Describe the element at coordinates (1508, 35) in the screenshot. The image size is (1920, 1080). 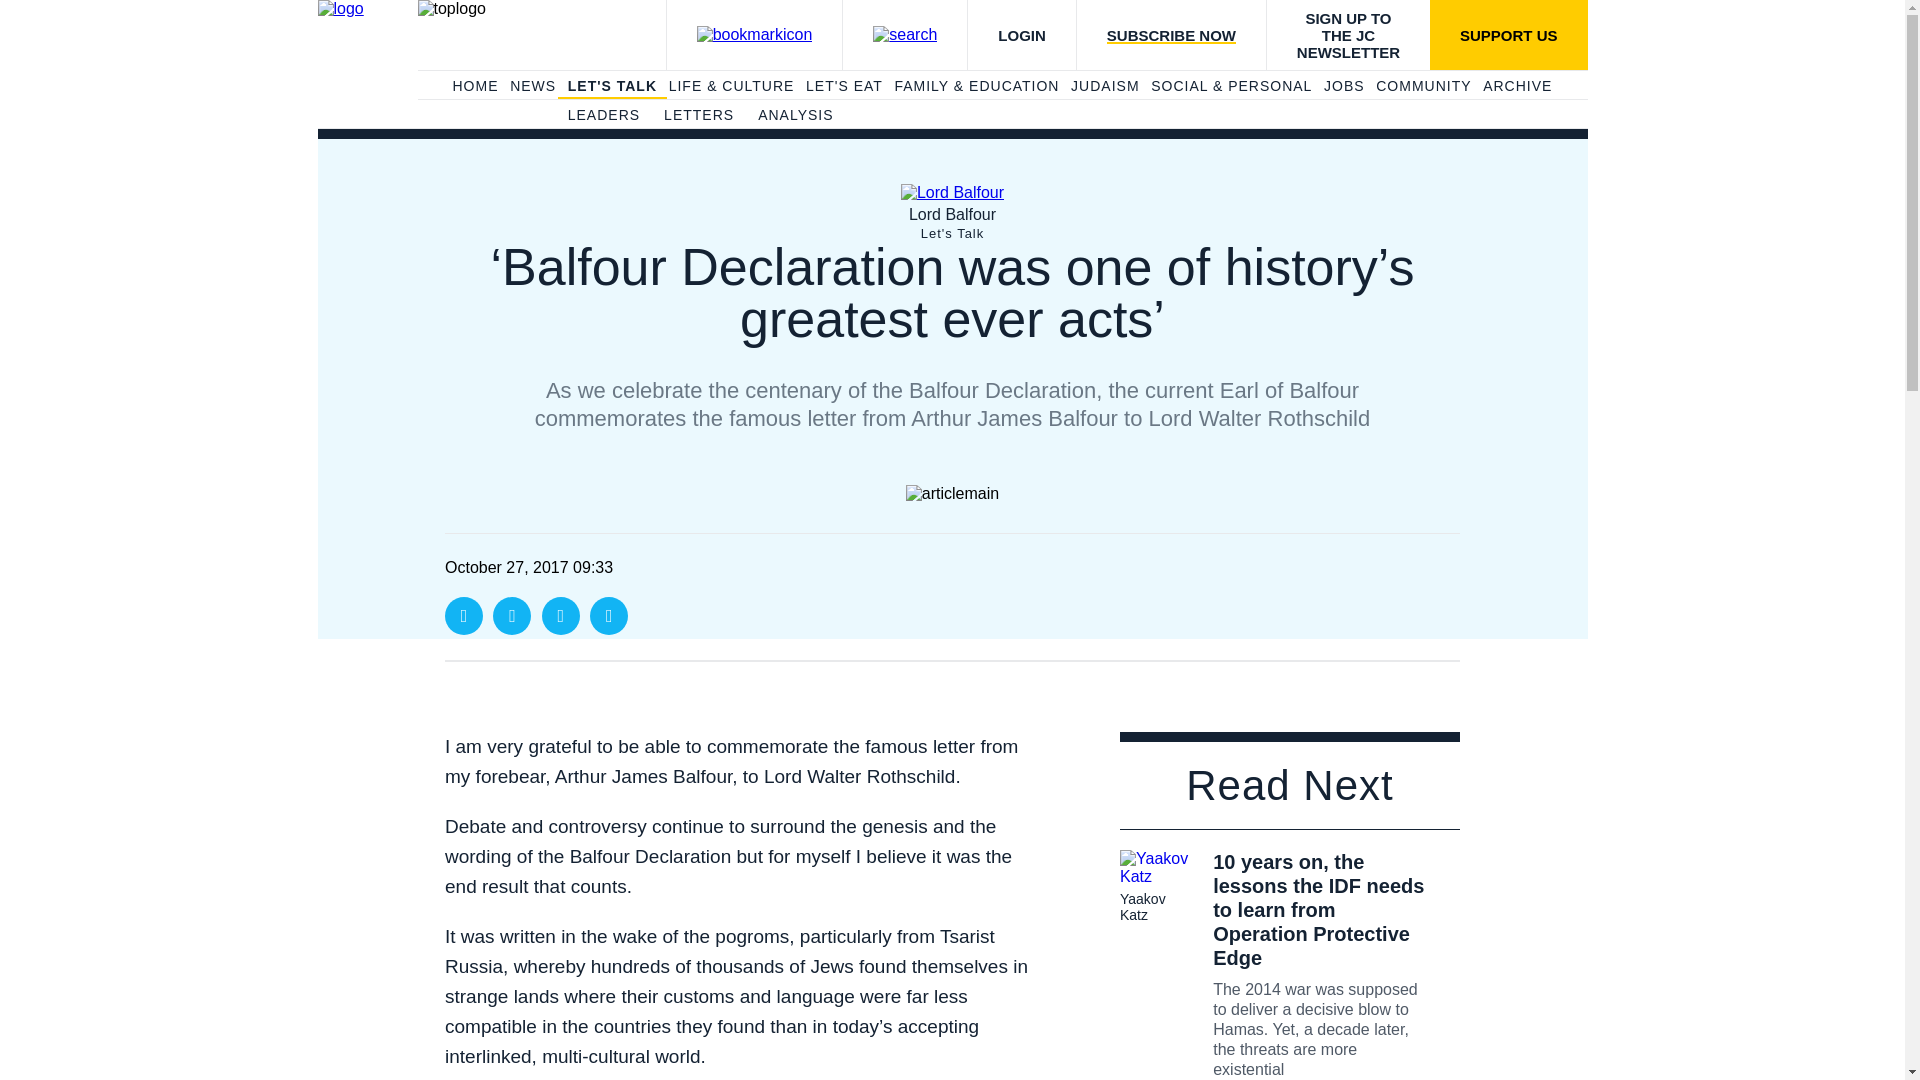
I see `SUPPORT US` at that location.